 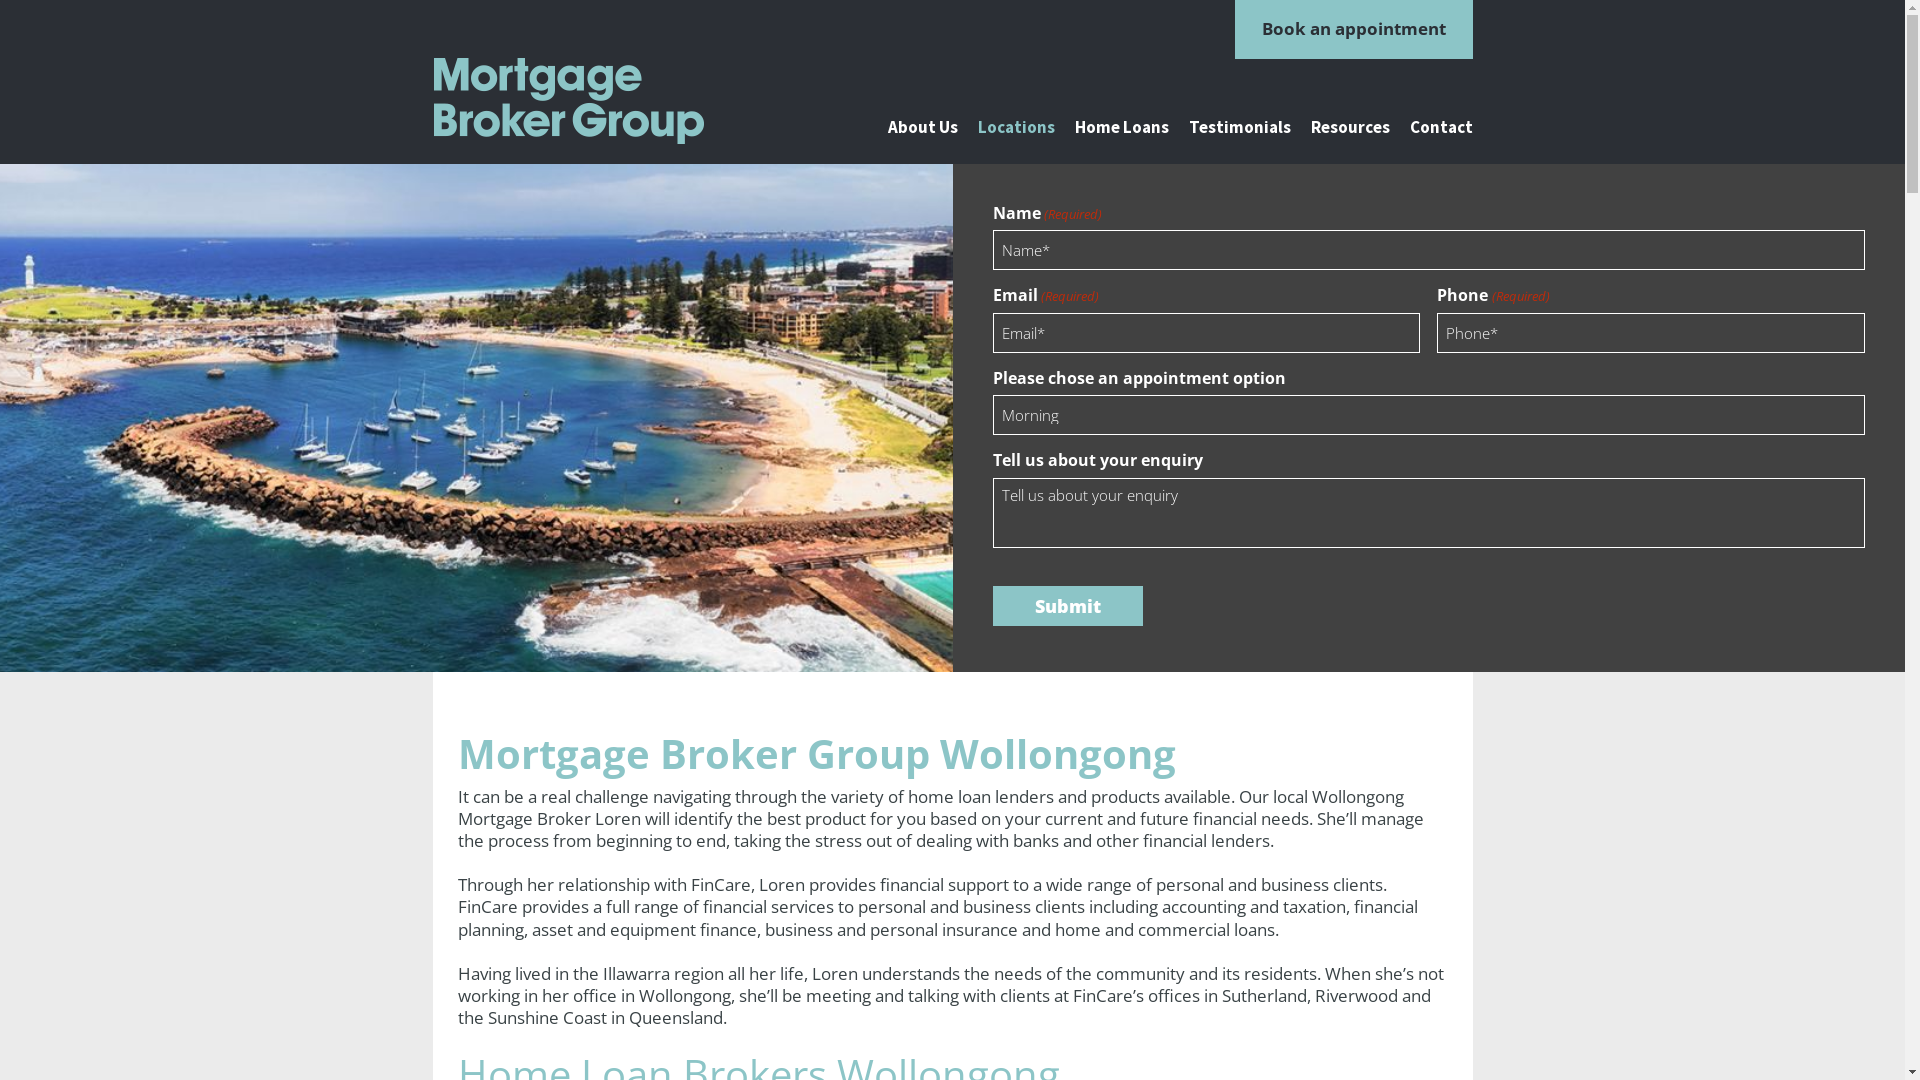 What do you see at coordinates (1067, 606) in the screenshot?
I see `Submit` at bounding box center [1067, 606].